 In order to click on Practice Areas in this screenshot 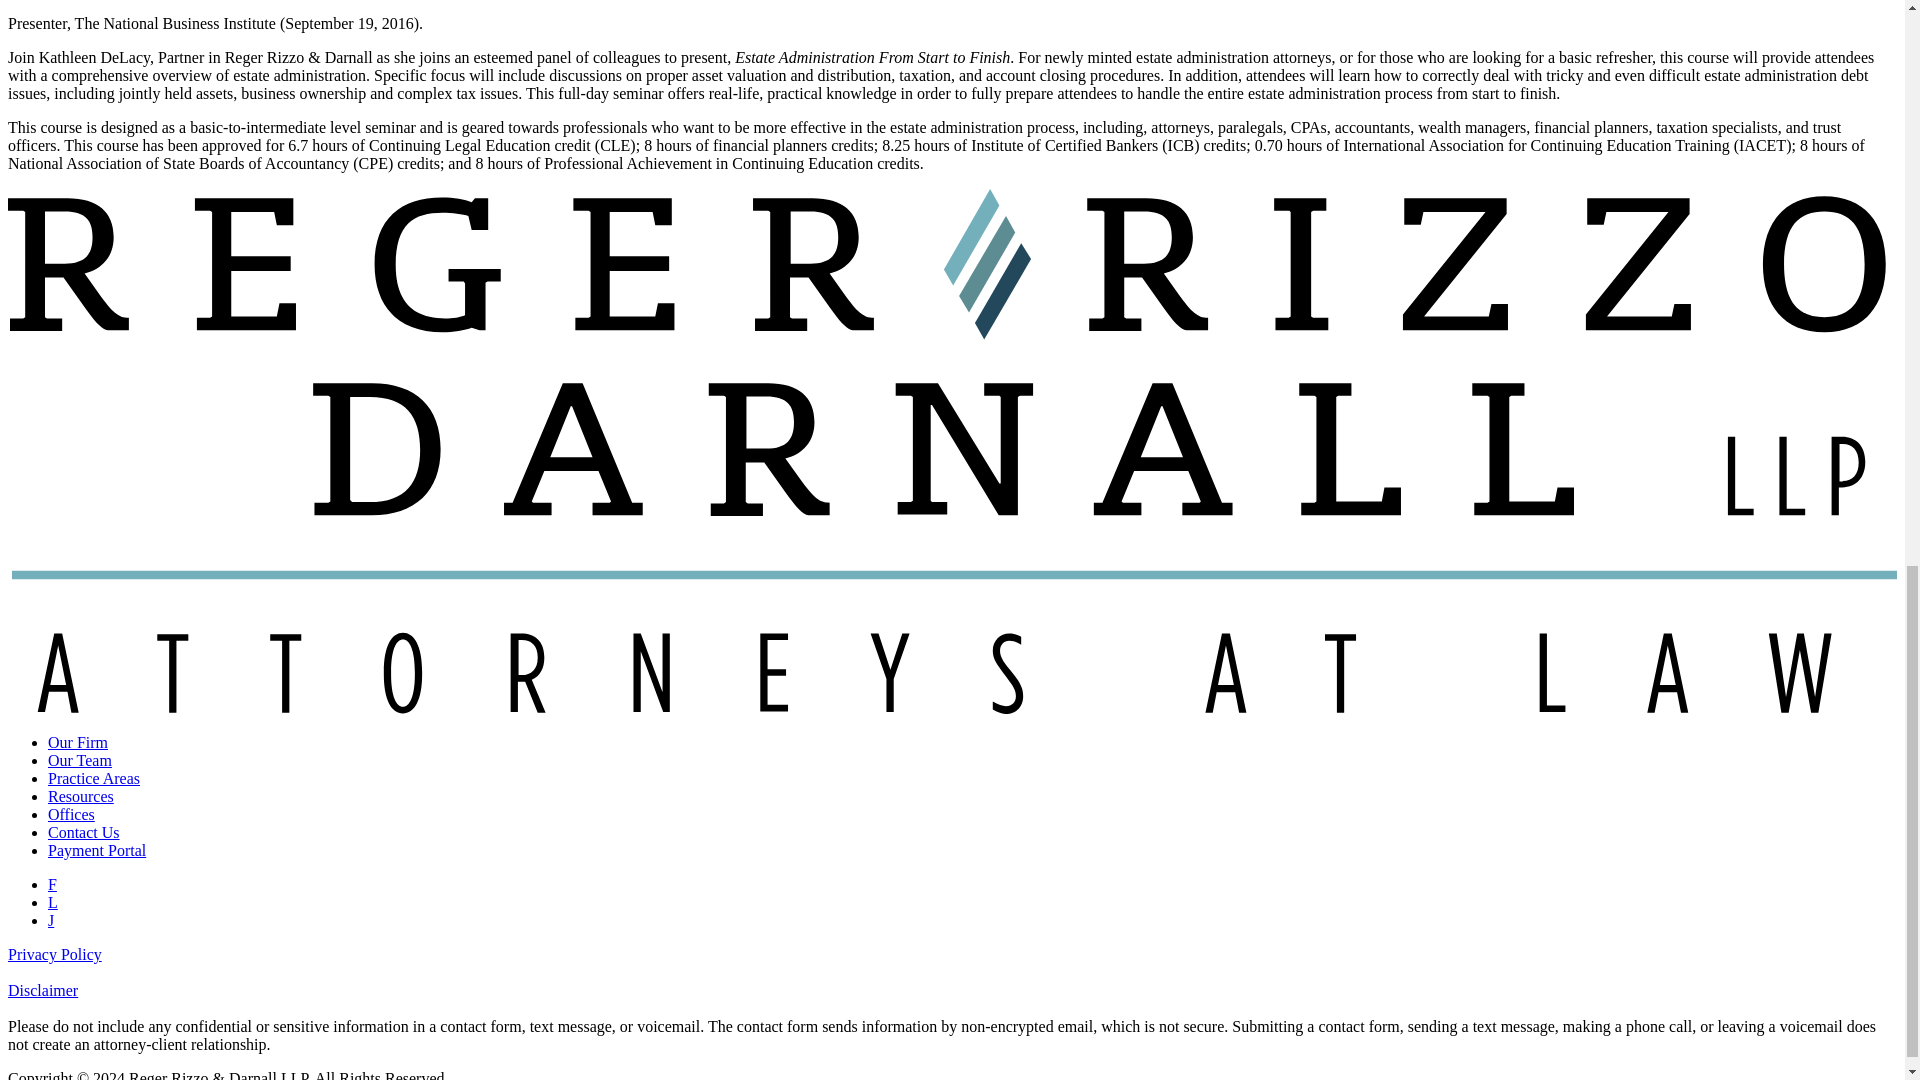, I will do `click(94, 778)`.